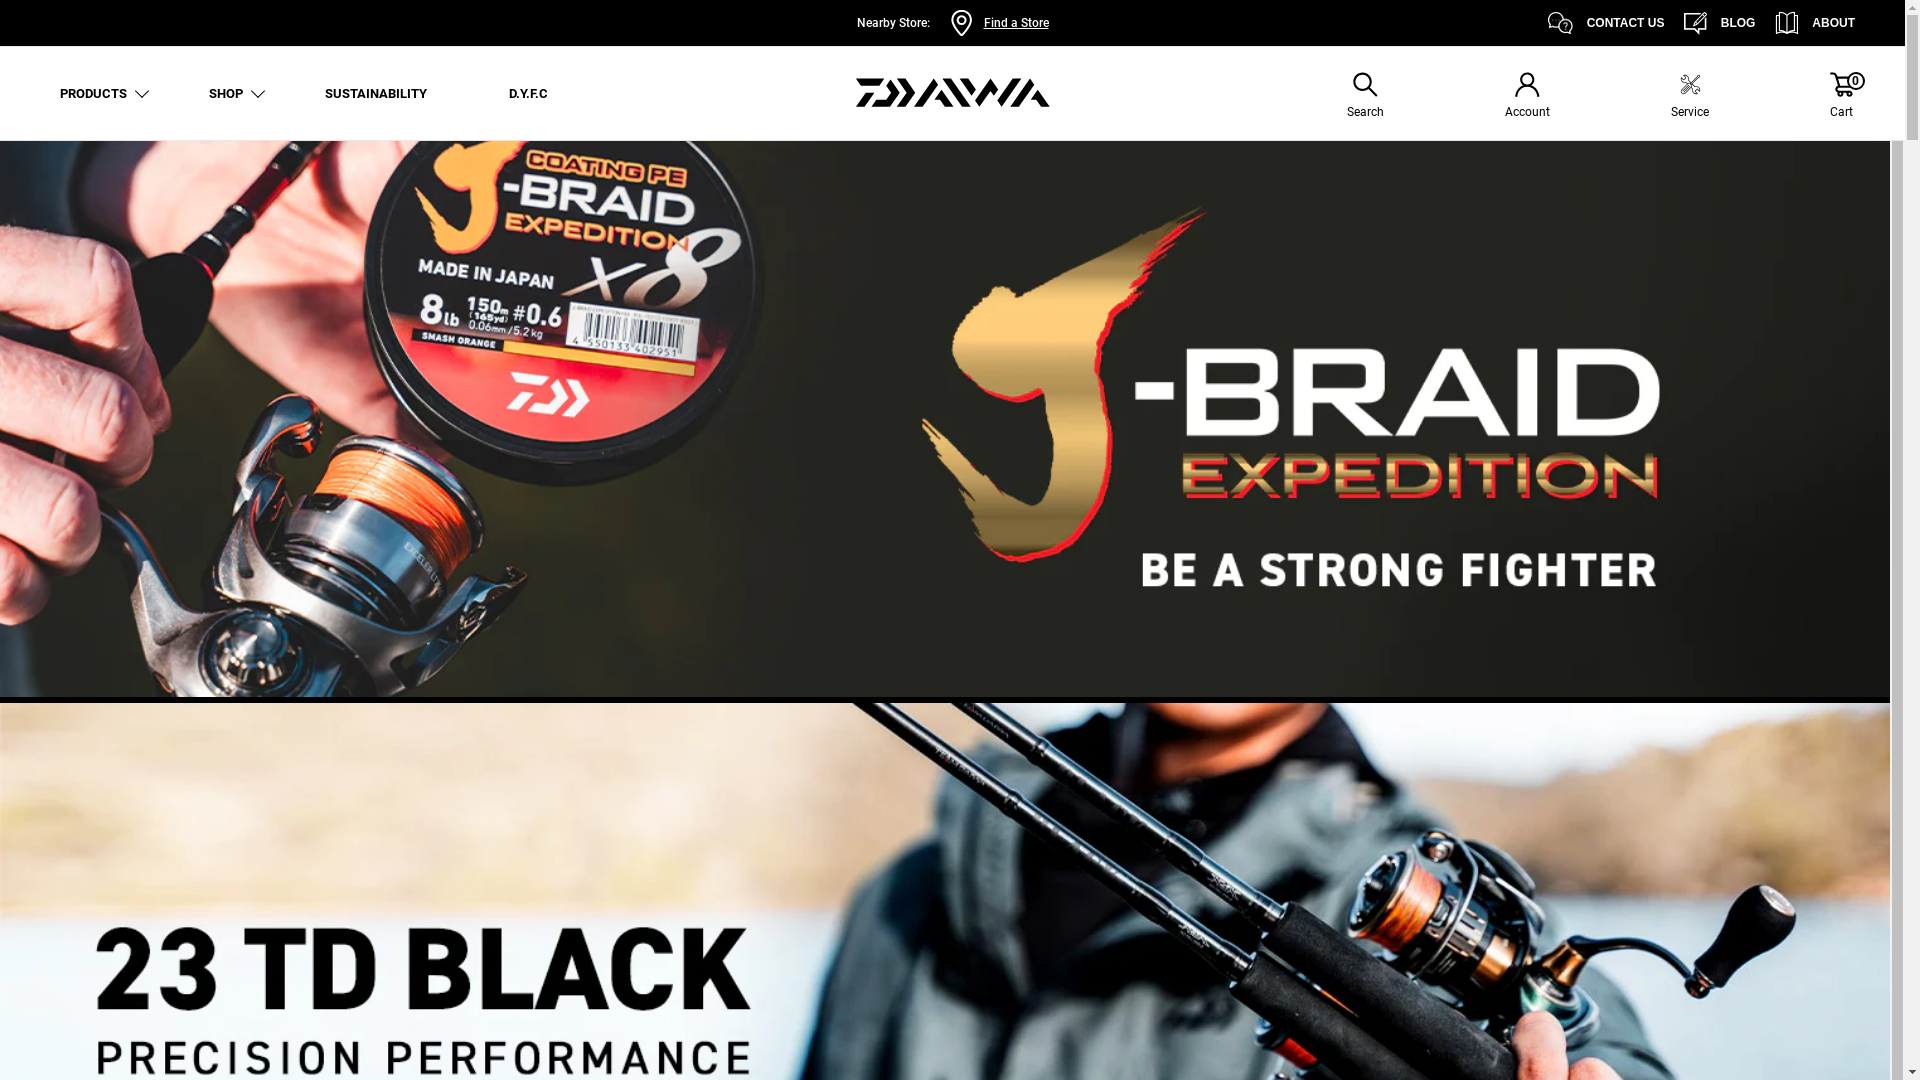  Describe the element at coordinates (1528, 97) in the screenshot. I see `Account` at that location.